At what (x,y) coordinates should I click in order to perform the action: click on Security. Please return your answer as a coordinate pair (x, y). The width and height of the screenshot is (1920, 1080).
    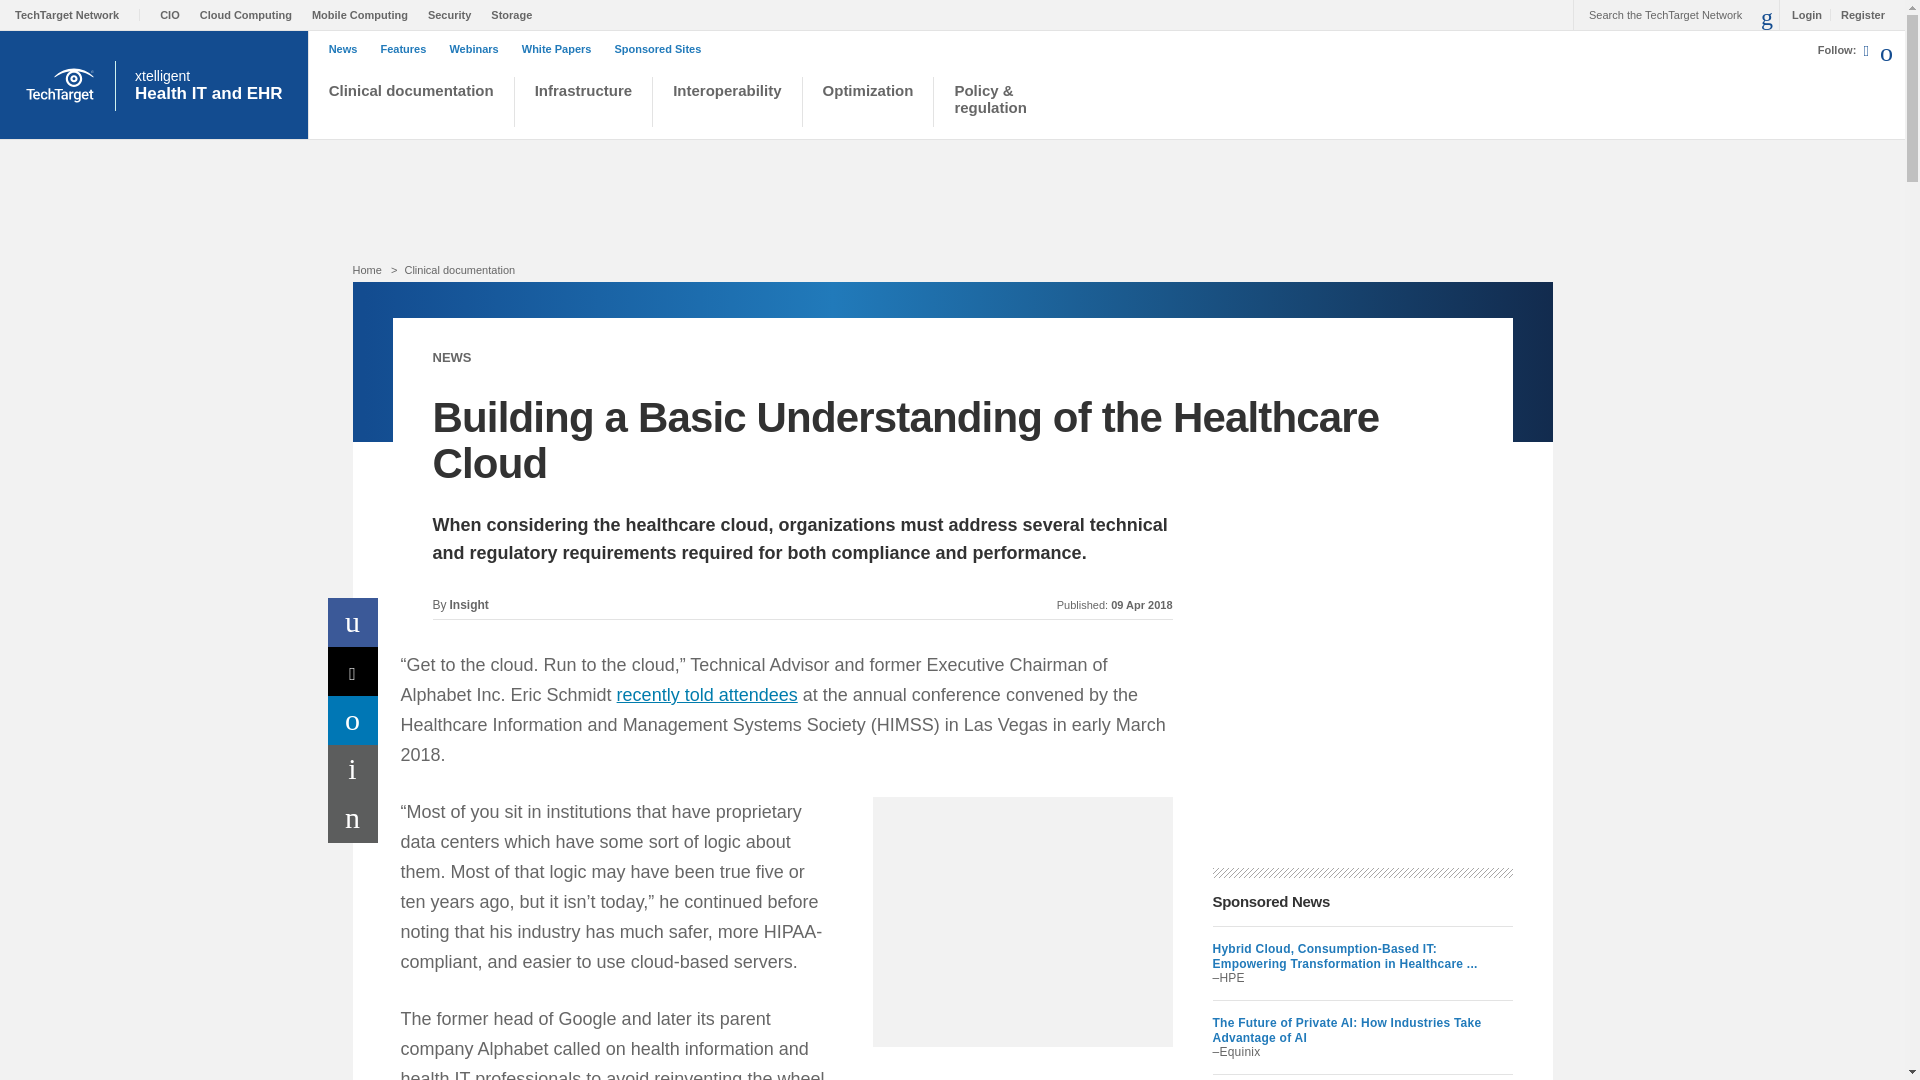
    Looking at the image, I should click on (454, 14).